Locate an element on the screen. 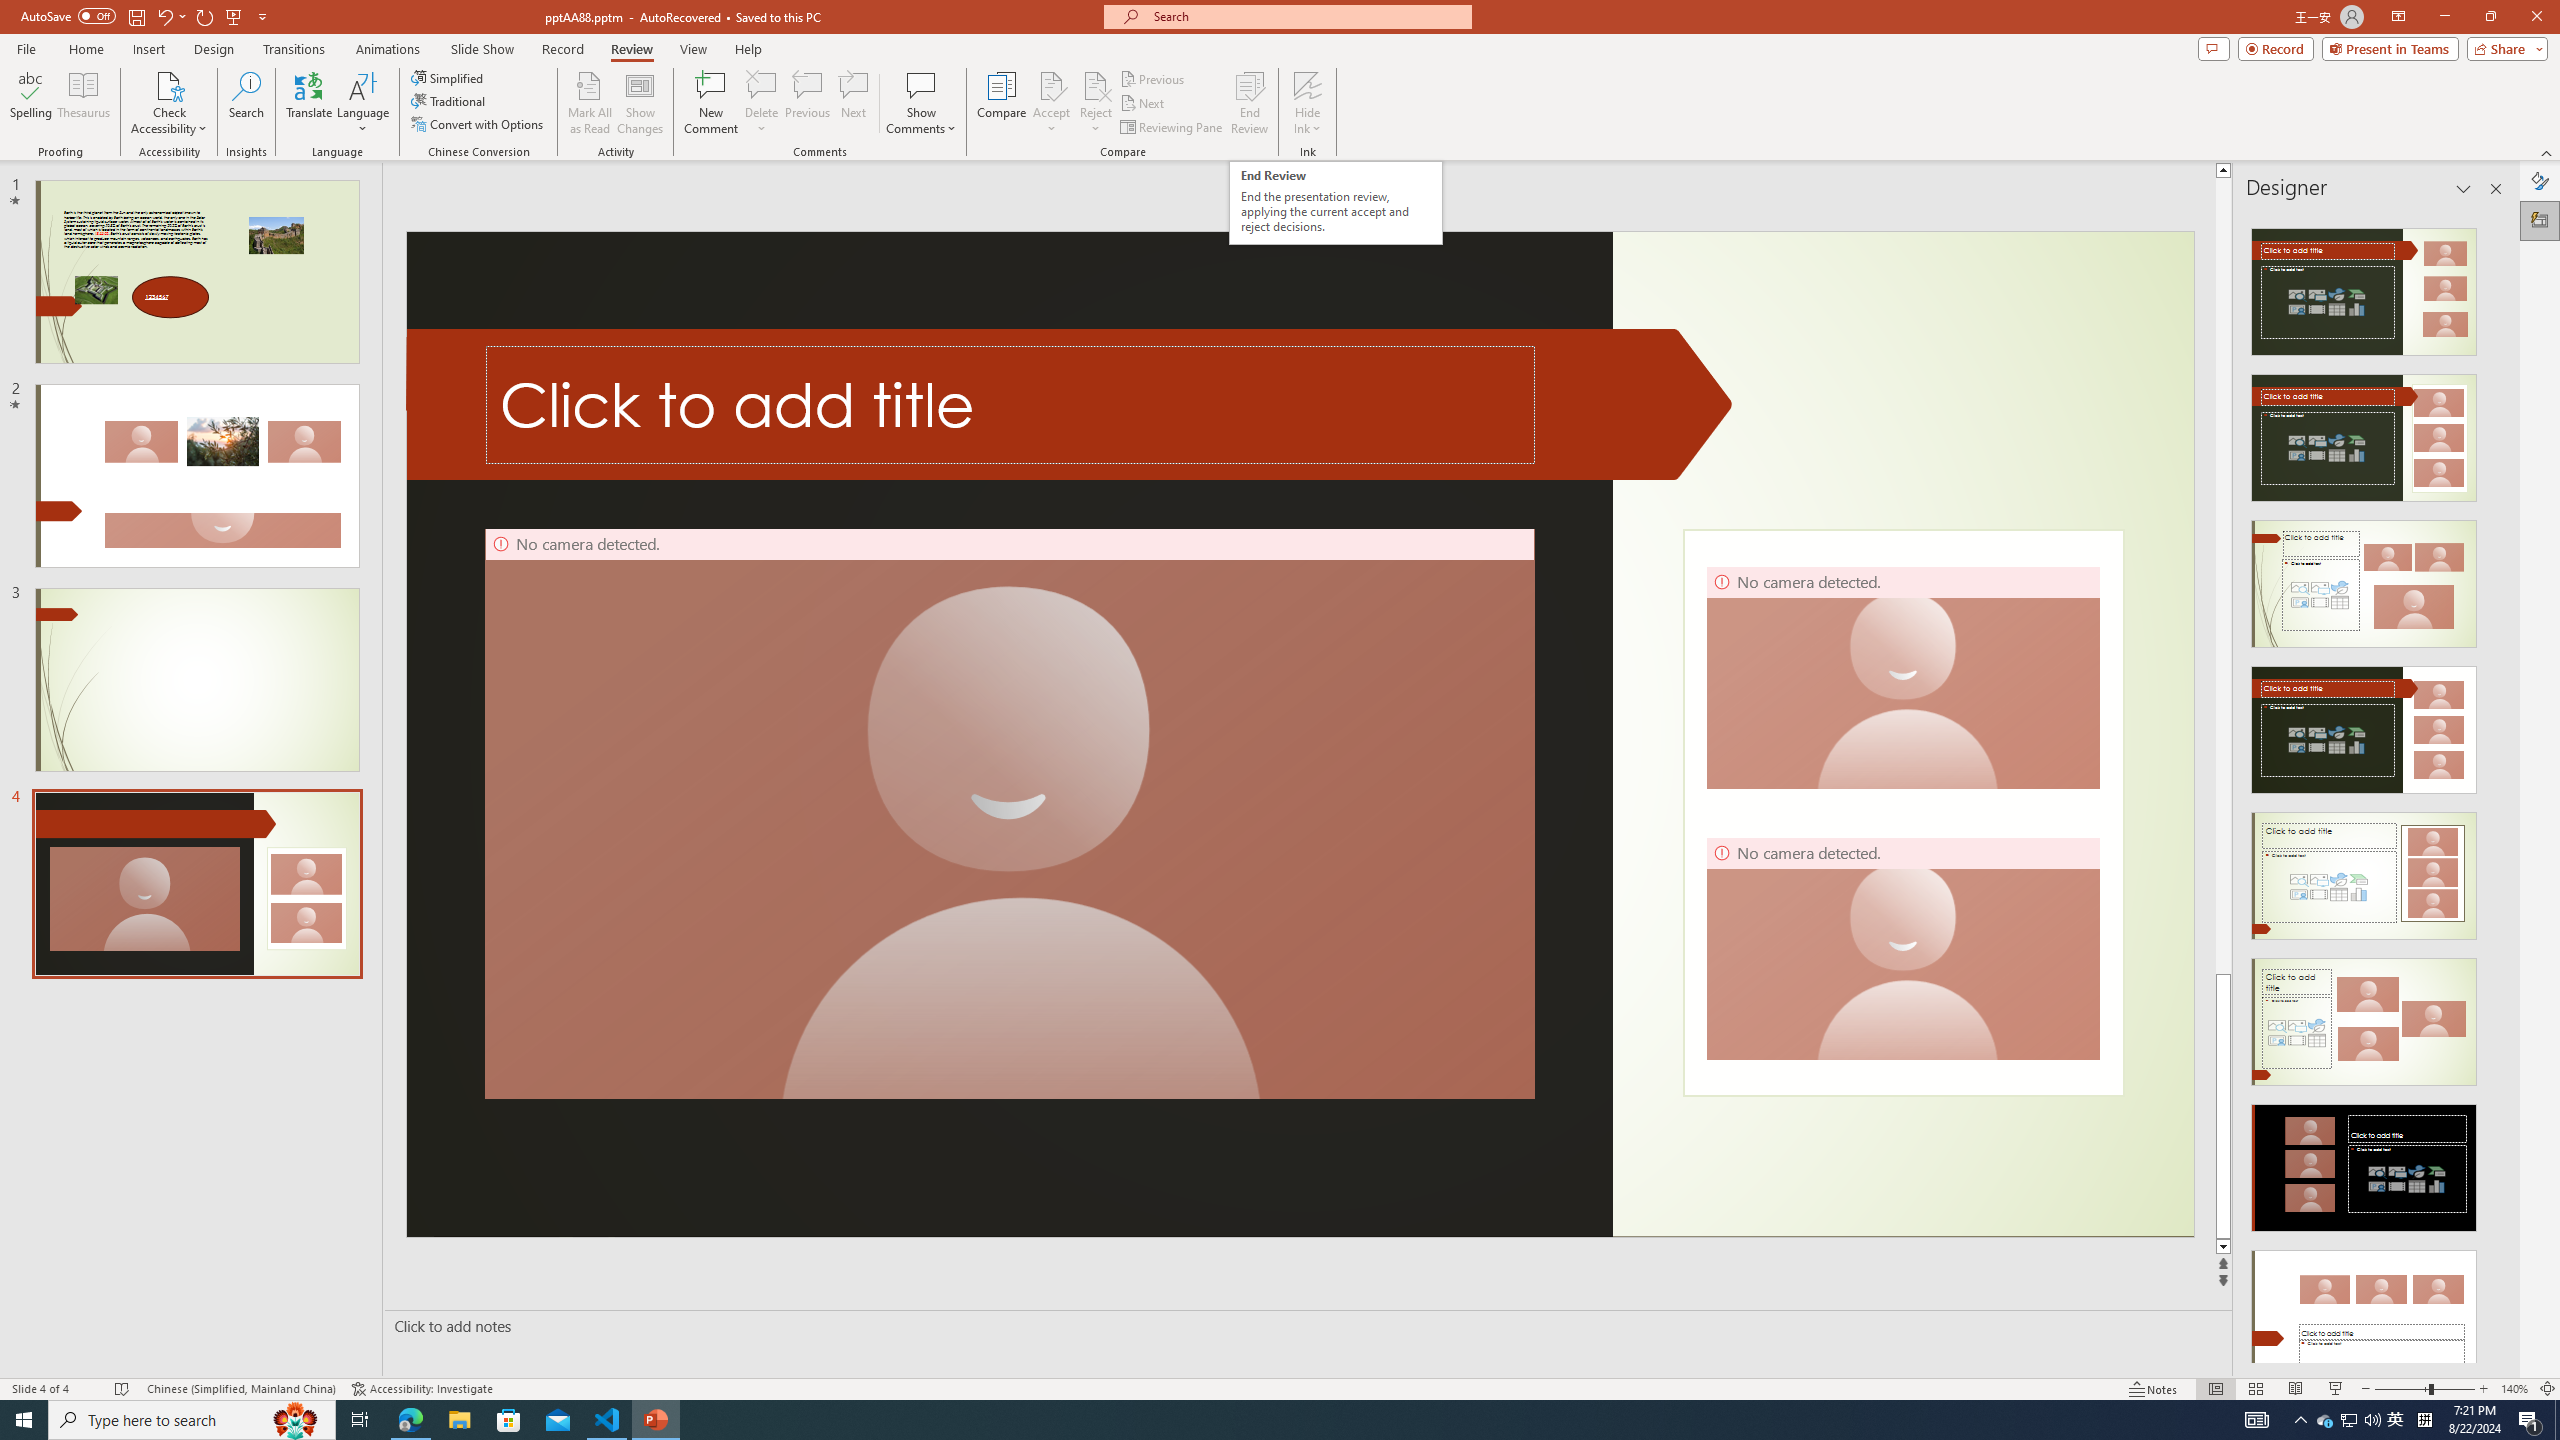 The height and width of the screenshot is (1440, 2560). End Review is located at coordinates (1248, 103).